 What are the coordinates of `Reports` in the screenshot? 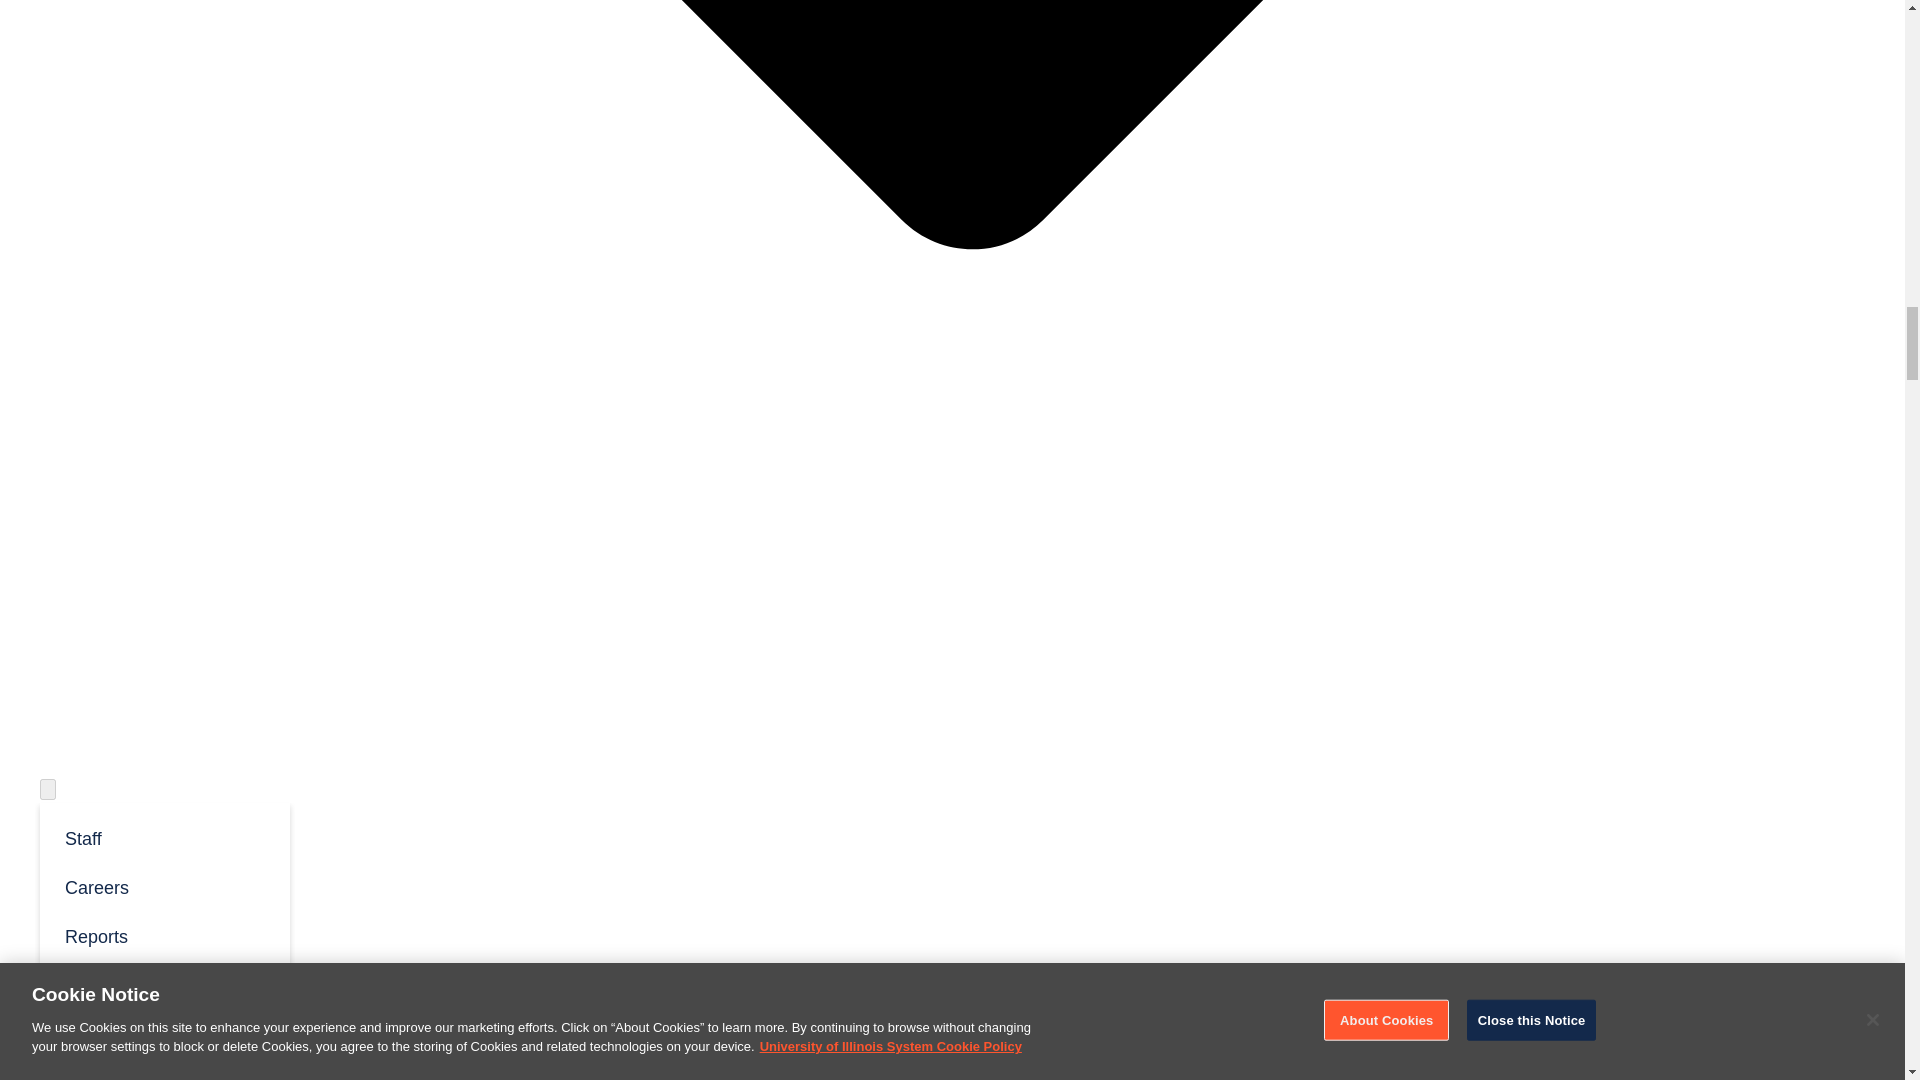 It's located at (164, 936).